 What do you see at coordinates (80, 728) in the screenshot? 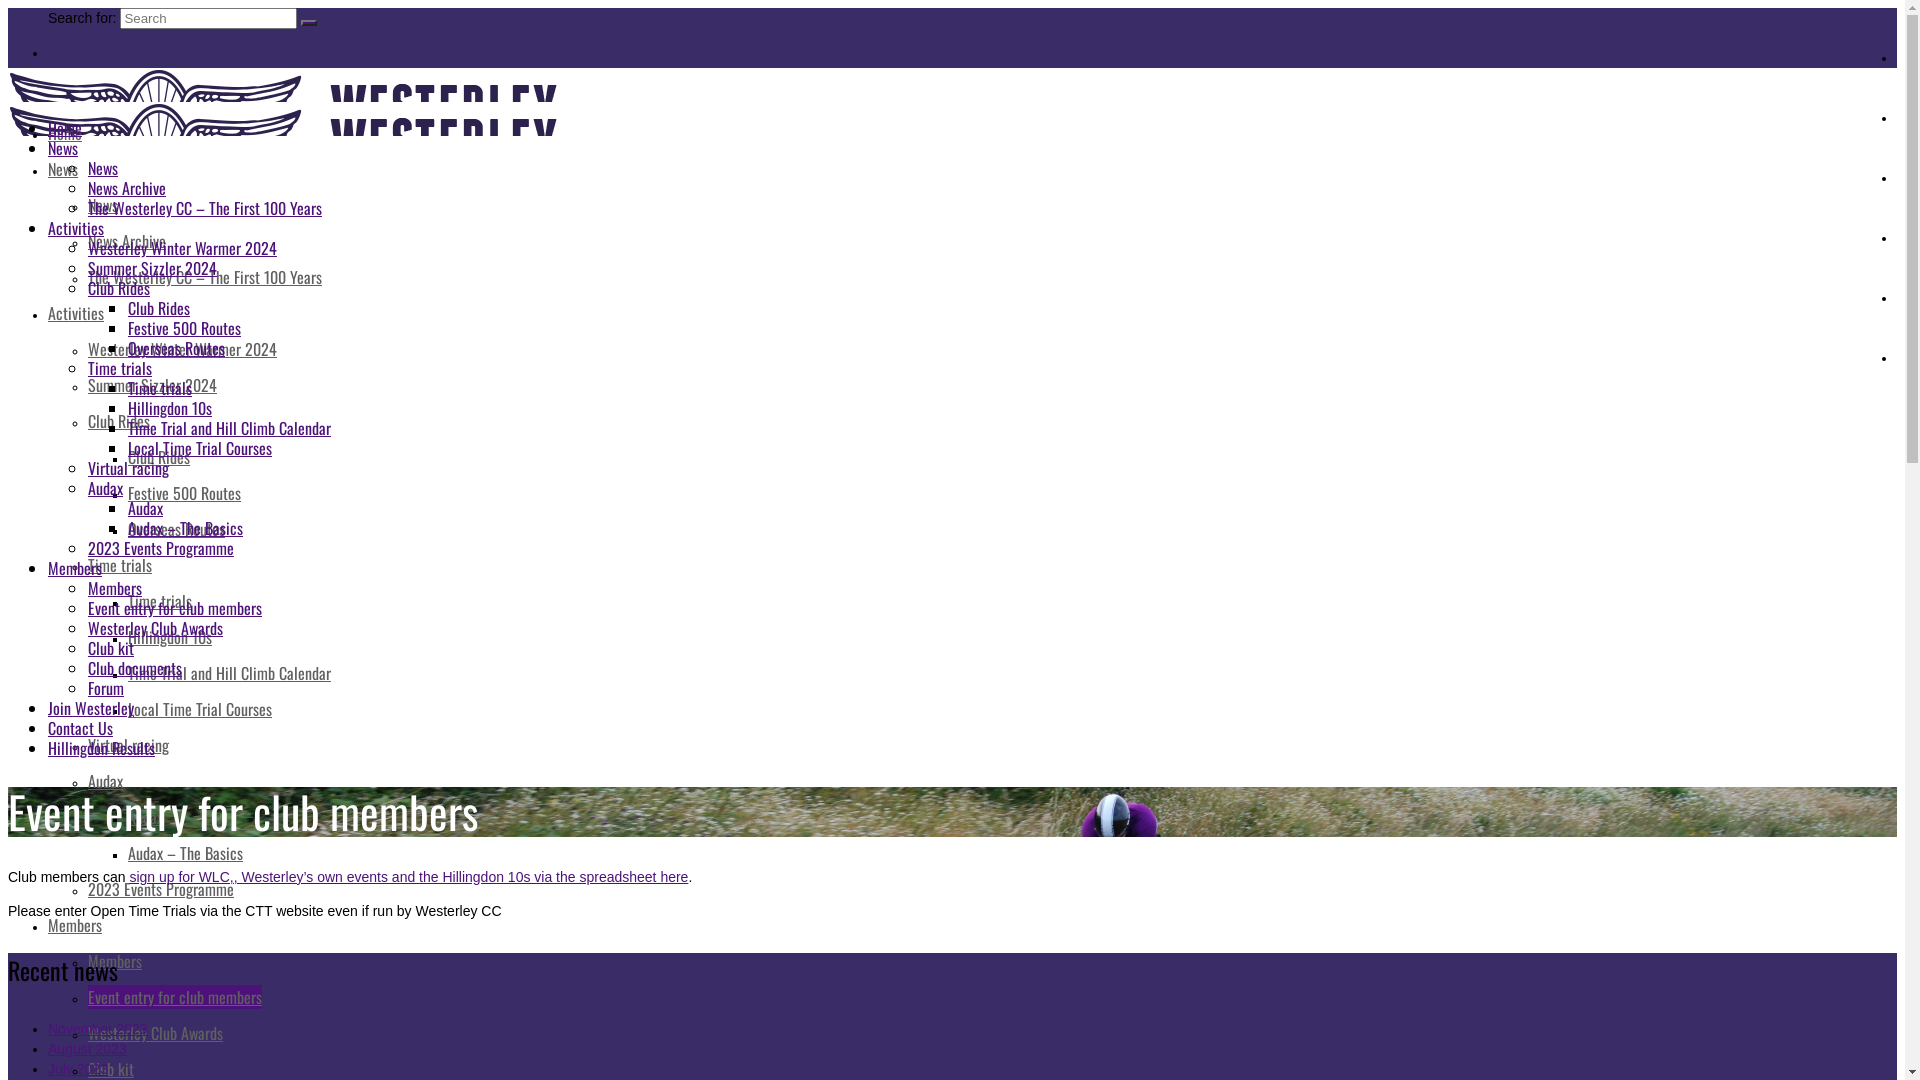
I see `Contact Us` at bounding box center [80, 728].